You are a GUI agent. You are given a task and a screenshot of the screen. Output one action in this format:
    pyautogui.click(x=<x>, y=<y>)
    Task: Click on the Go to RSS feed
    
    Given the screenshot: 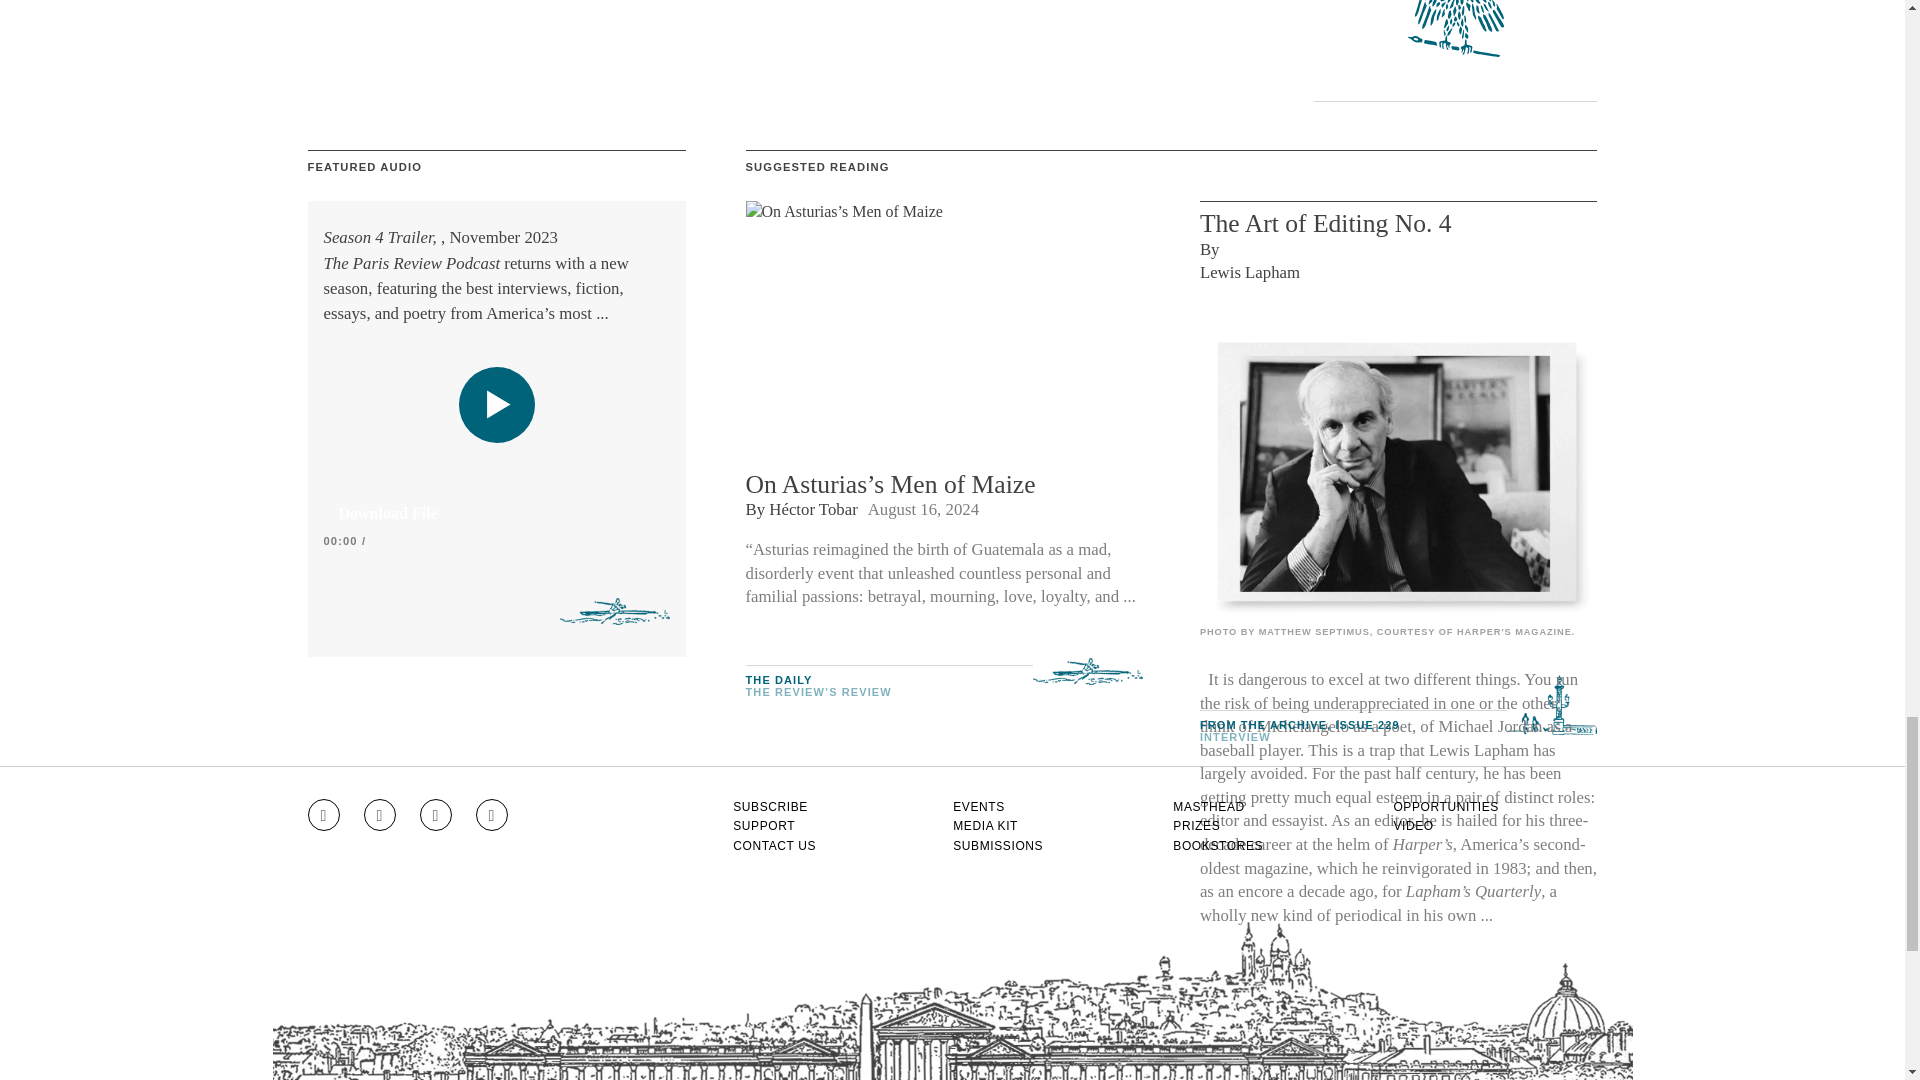 What is the action you would take?
    pyautogui.click(x=492, y=814)
    